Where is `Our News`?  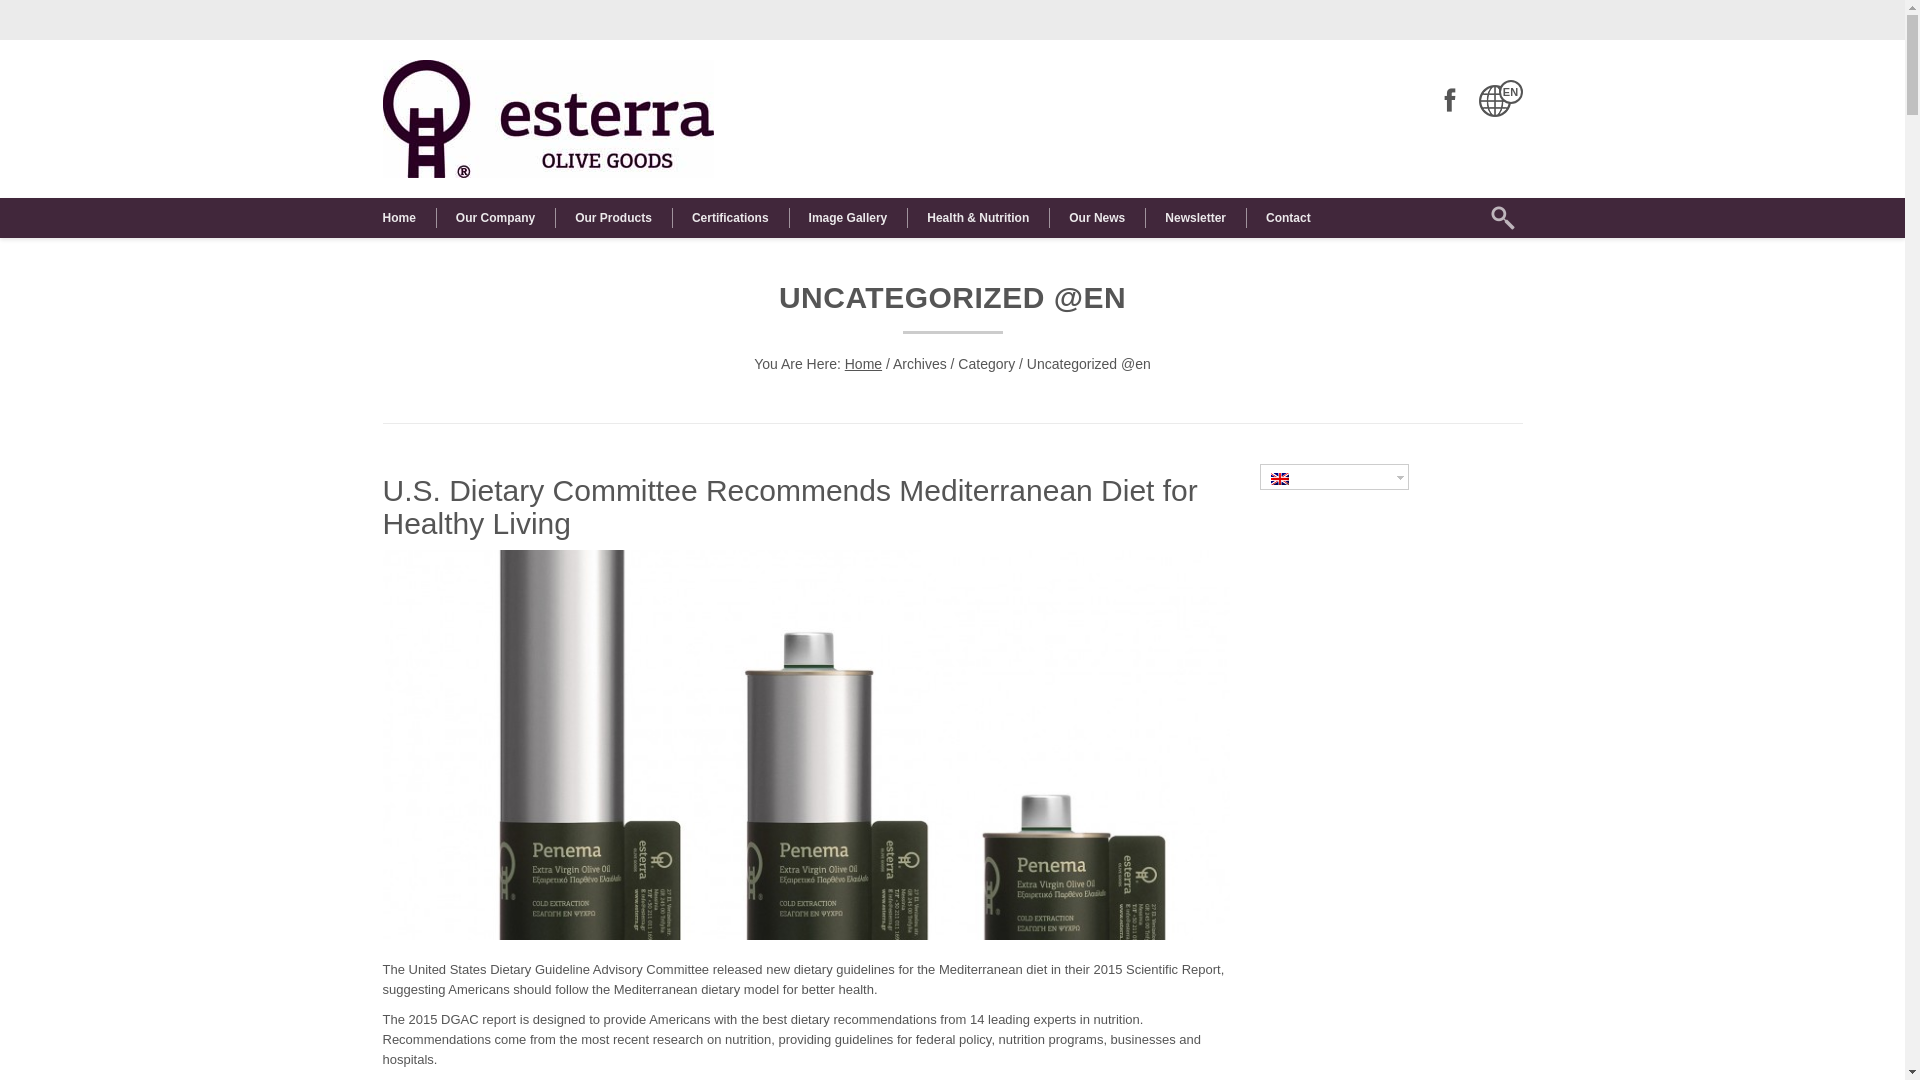 Our News is located at coordinates (1096, 217).